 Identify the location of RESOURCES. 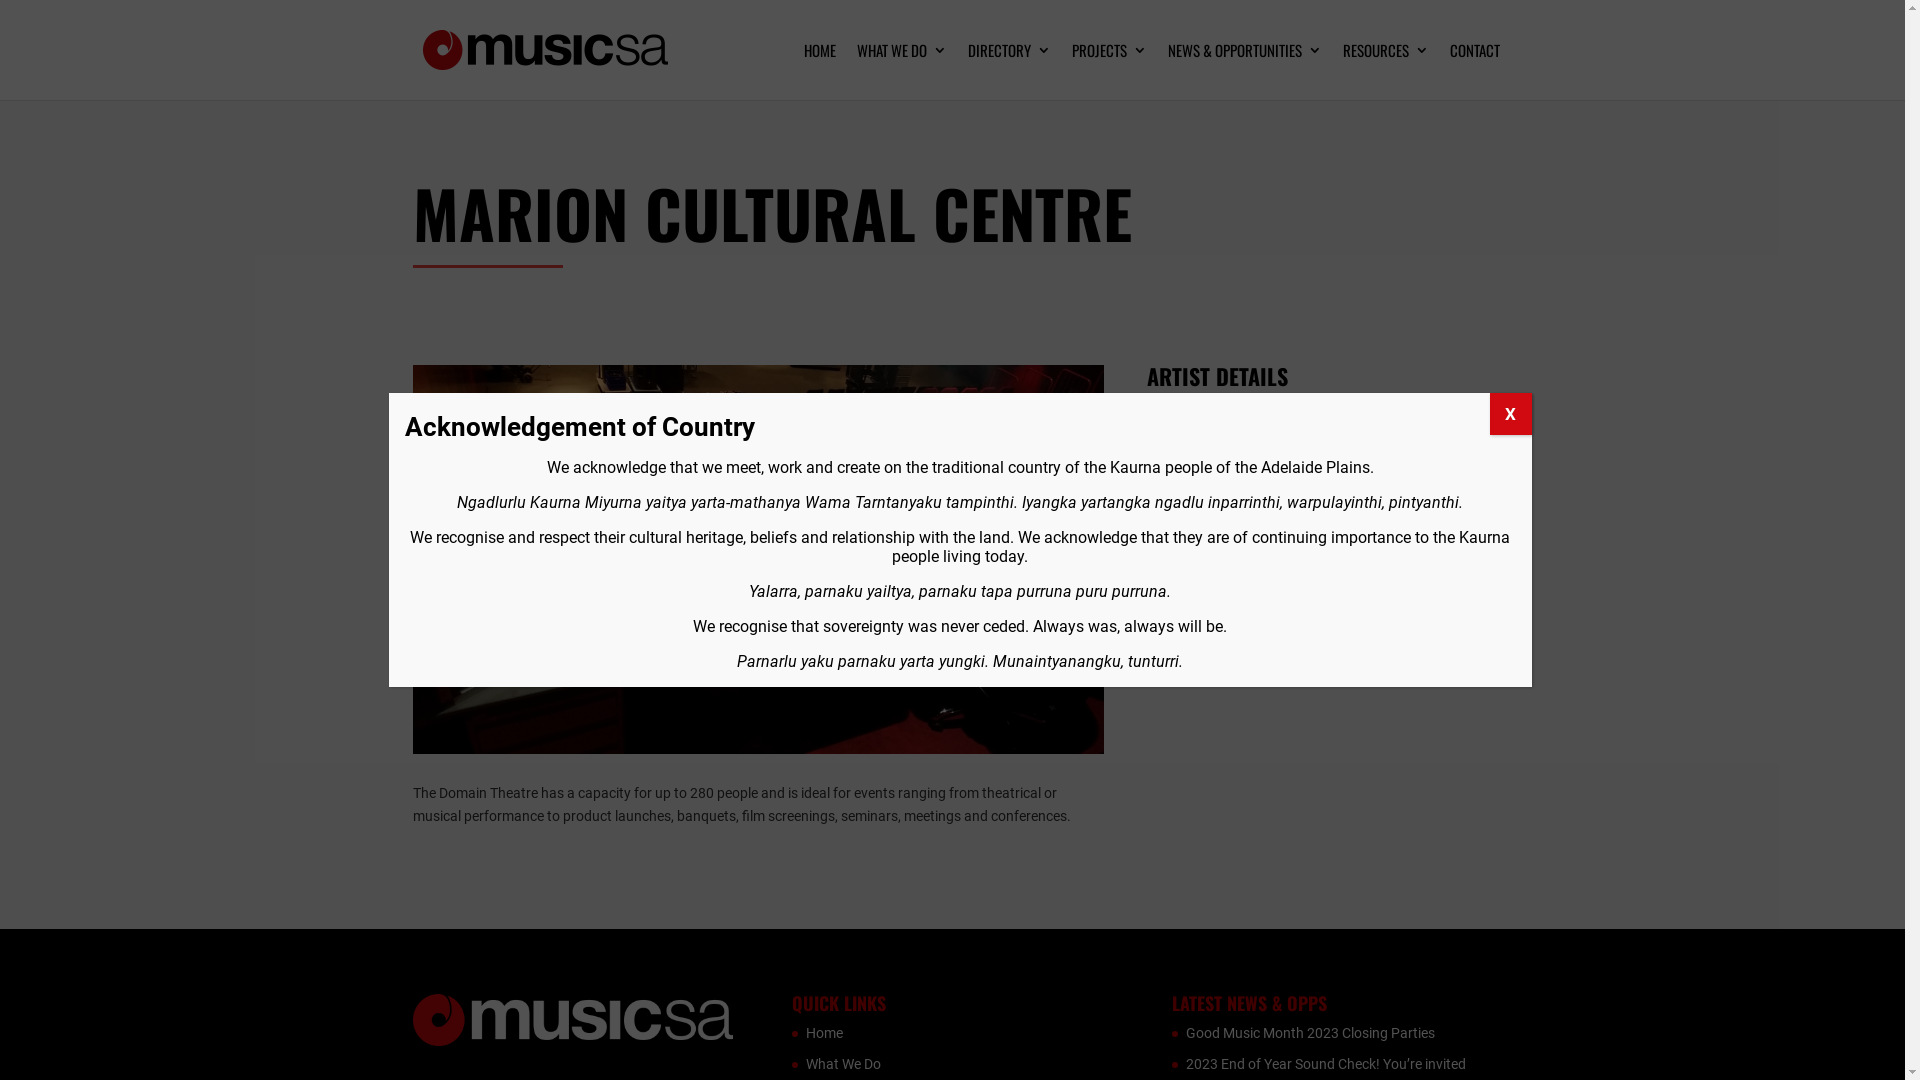
(1386, 72).